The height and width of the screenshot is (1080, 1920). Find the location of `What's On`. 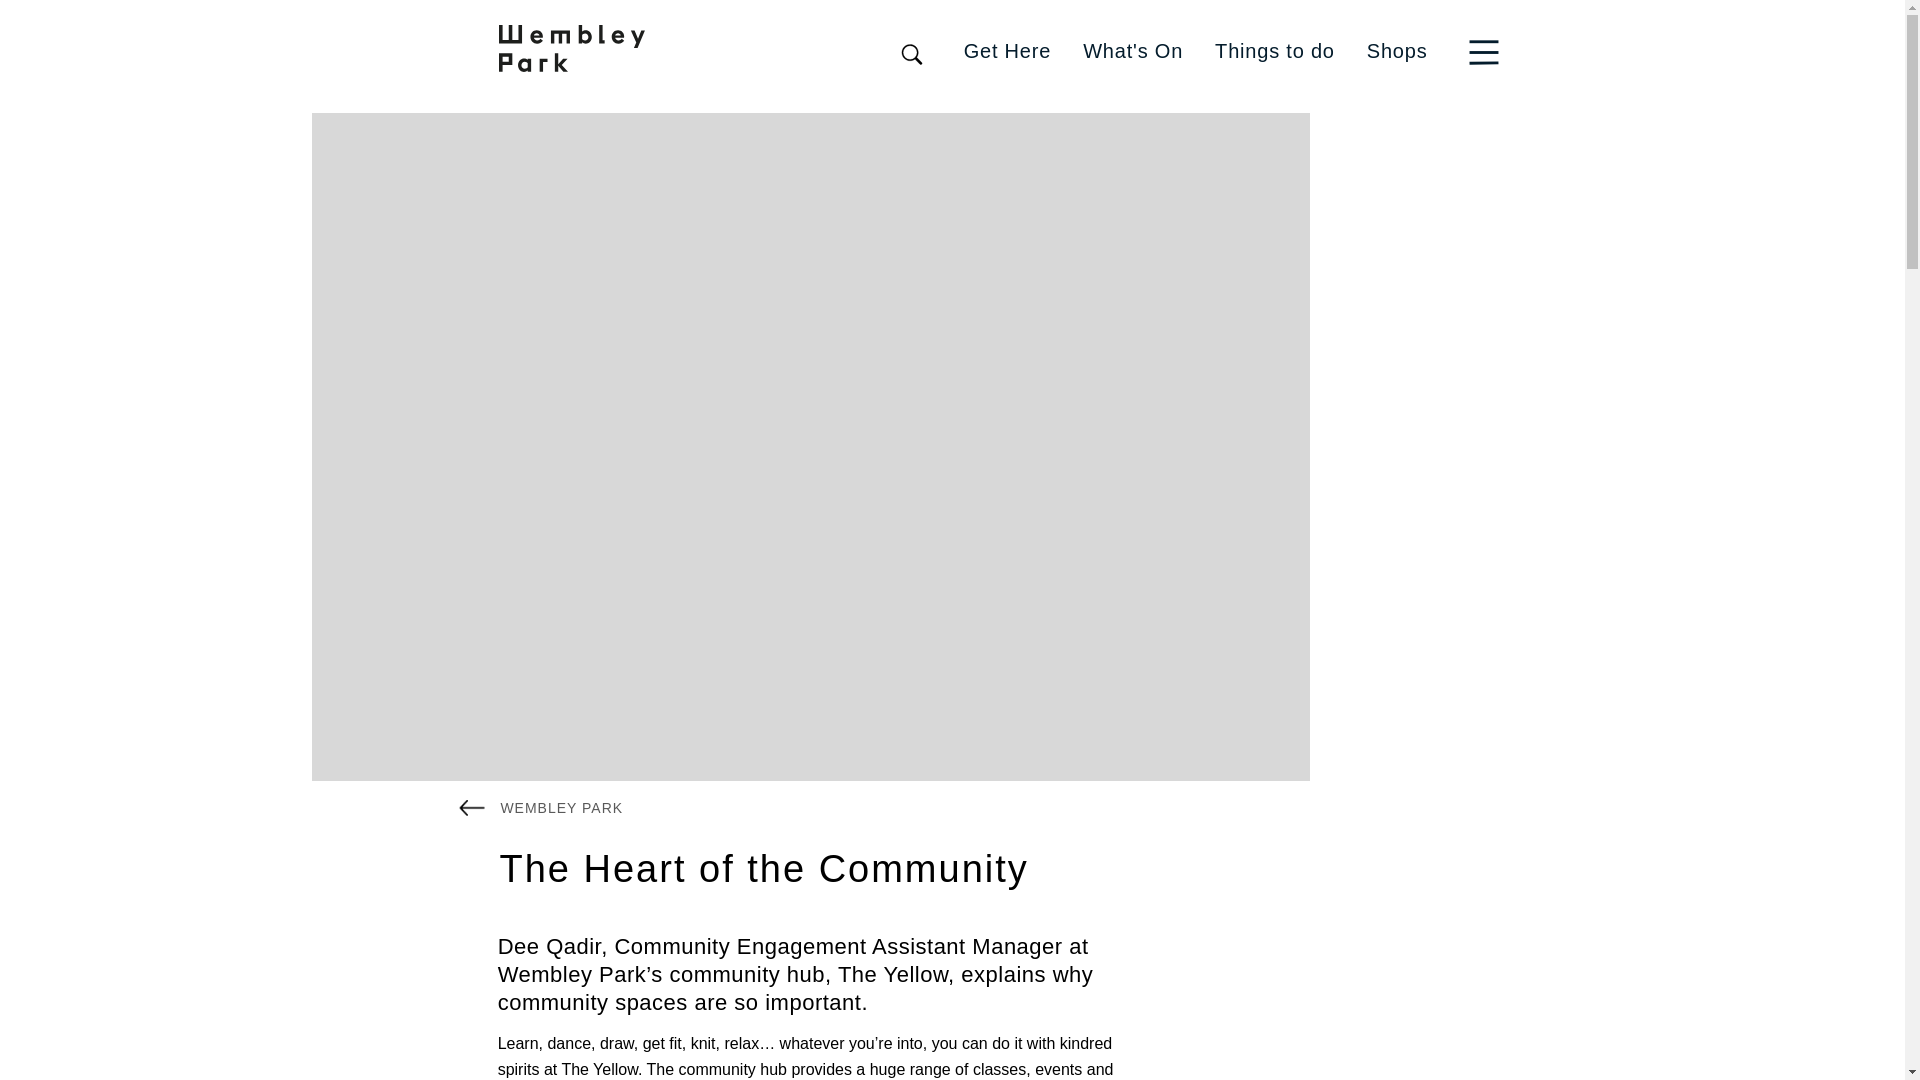

What's On is located at coordinates (1132, 50).